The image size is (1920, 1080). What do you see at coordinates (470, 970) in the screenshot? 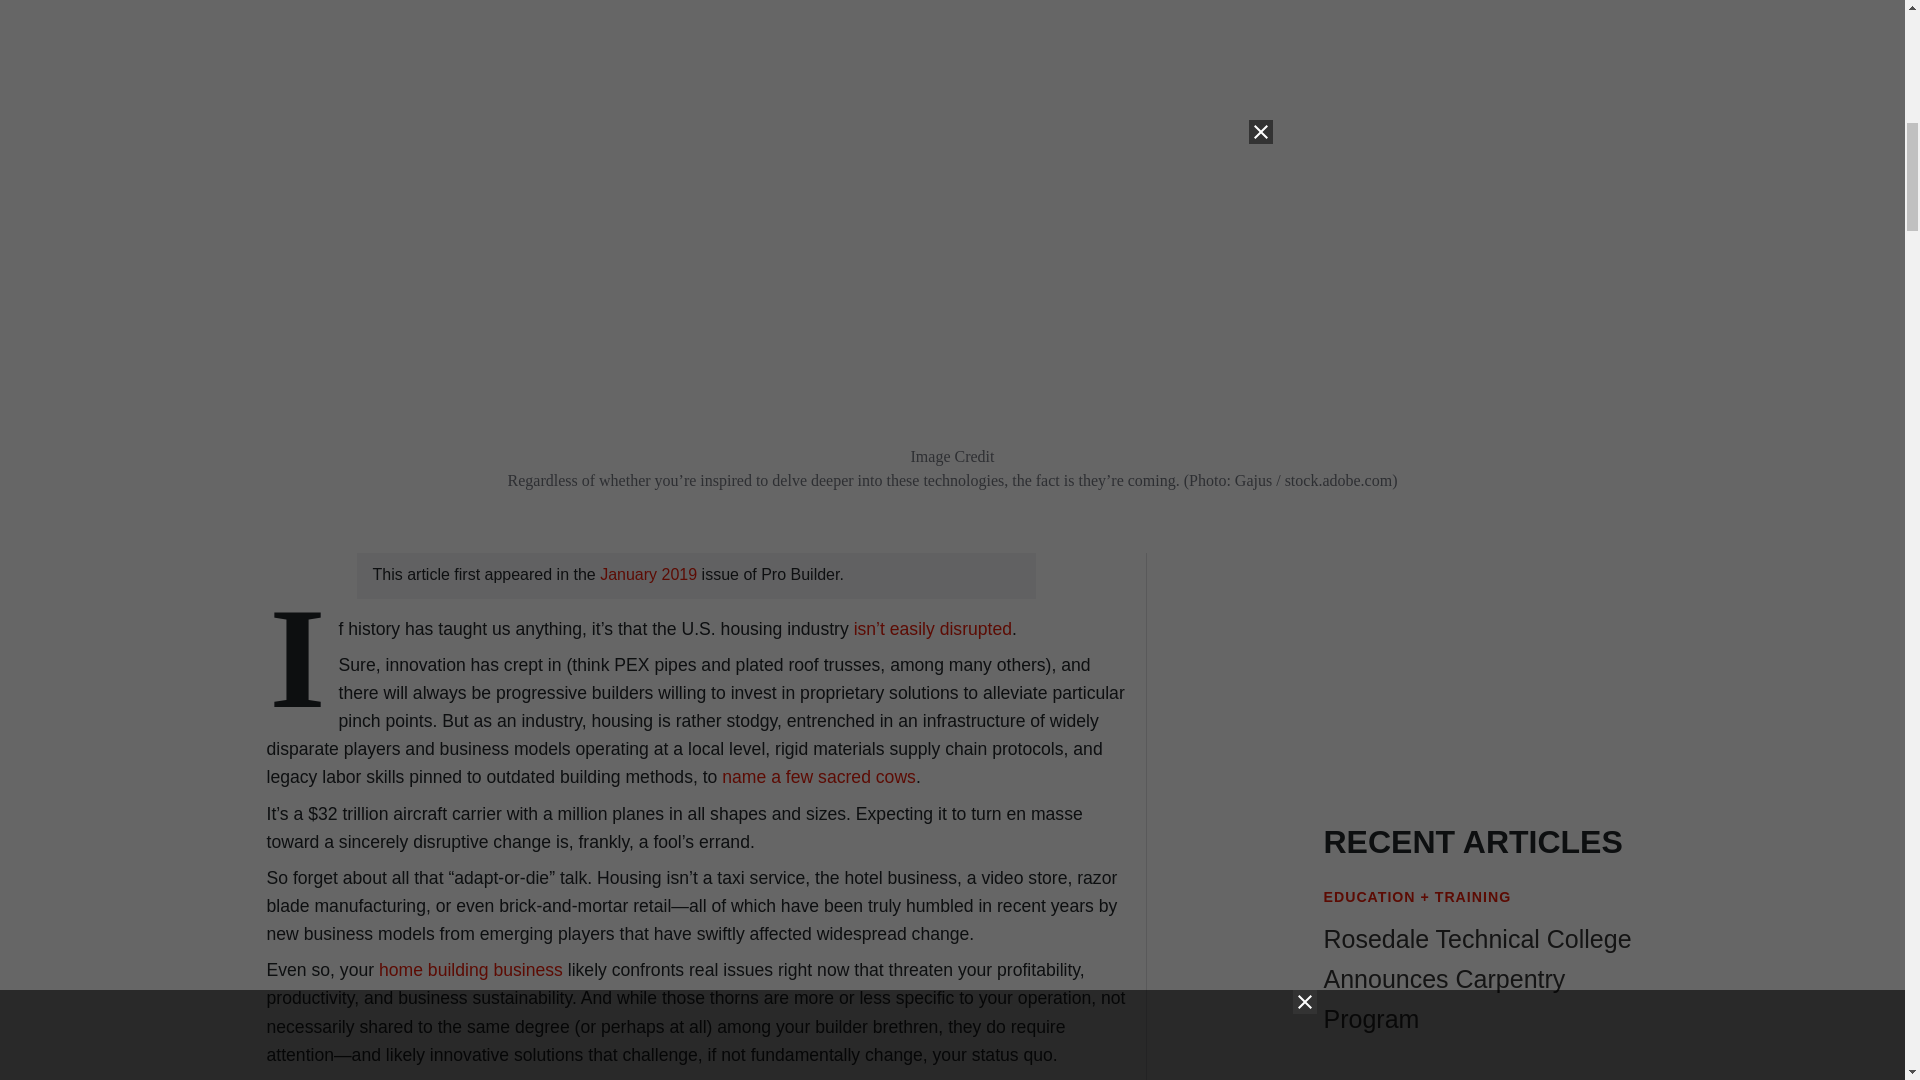
I see `home building business` at bounding box center [470, 970].